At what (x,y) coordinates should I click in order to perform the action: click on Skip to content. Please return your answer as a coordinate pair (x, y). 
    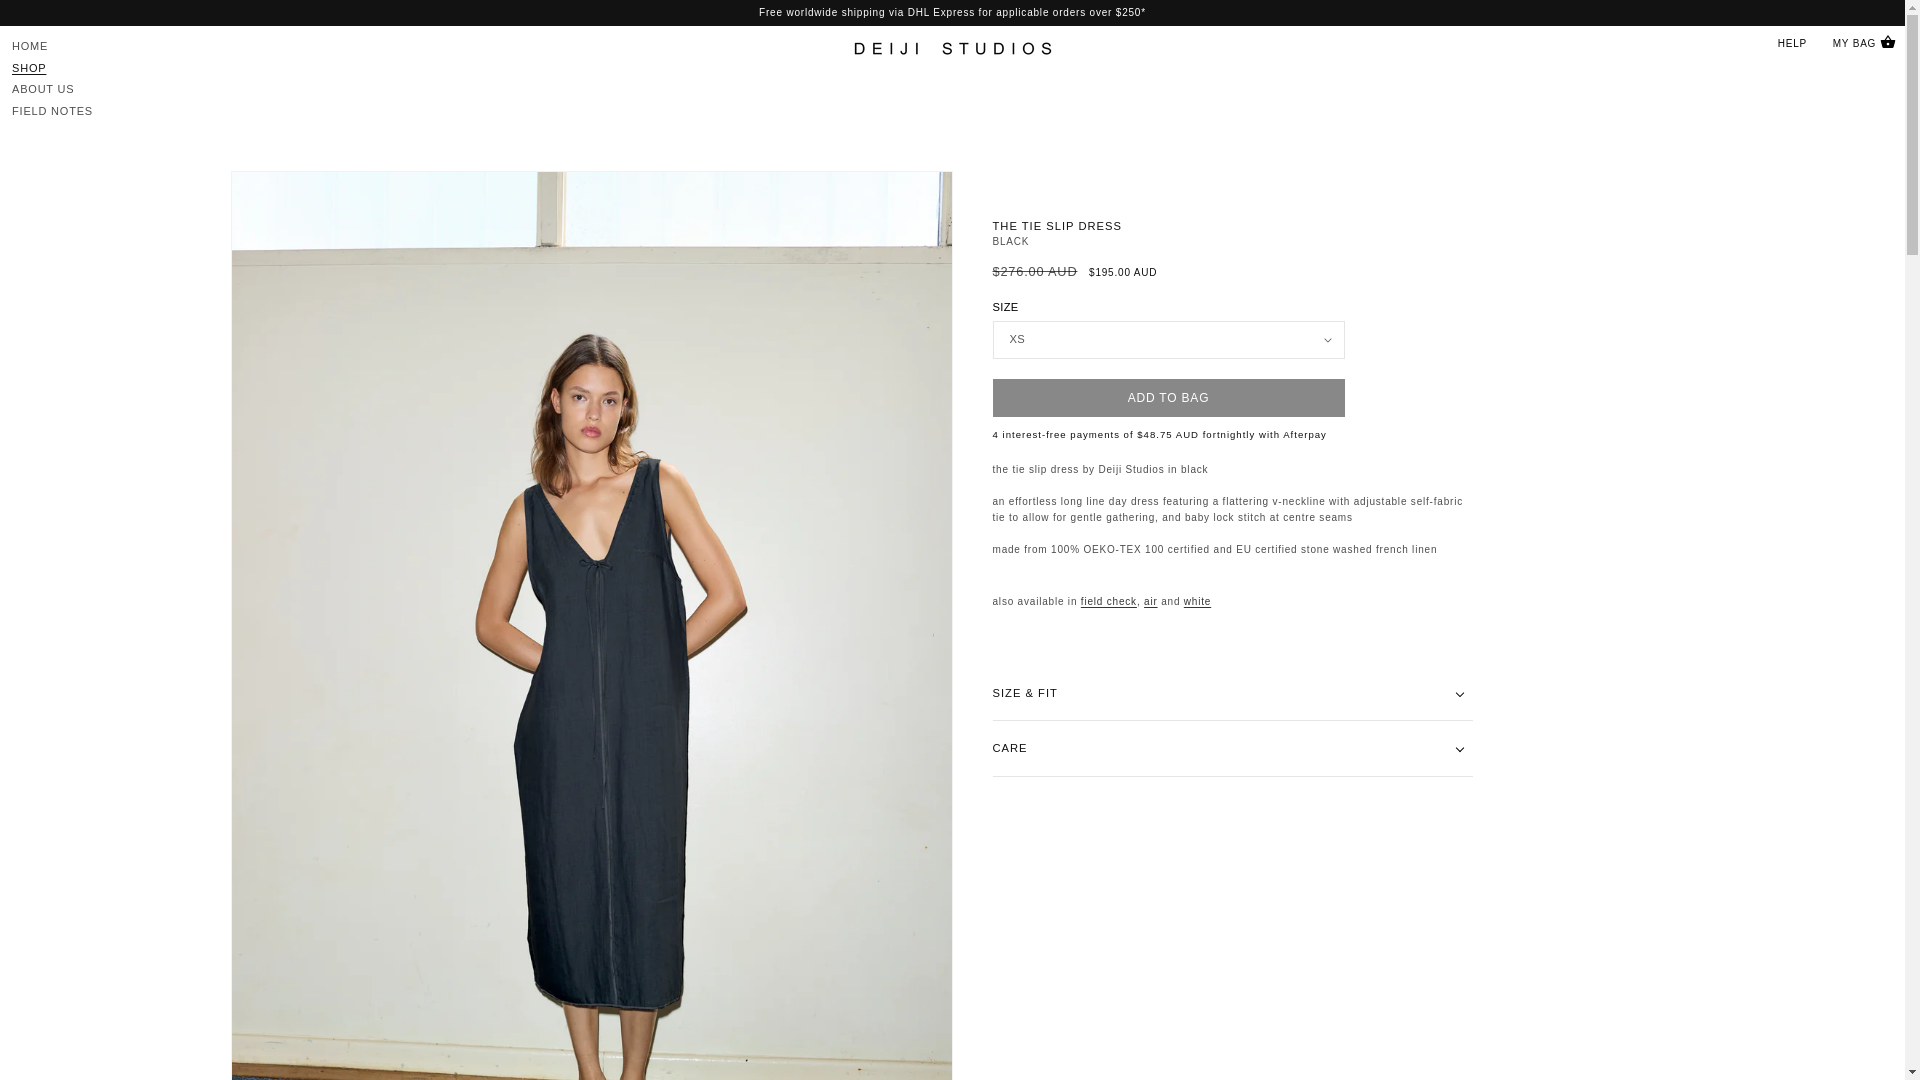
    Looking at the image, I should click on (48, 18).